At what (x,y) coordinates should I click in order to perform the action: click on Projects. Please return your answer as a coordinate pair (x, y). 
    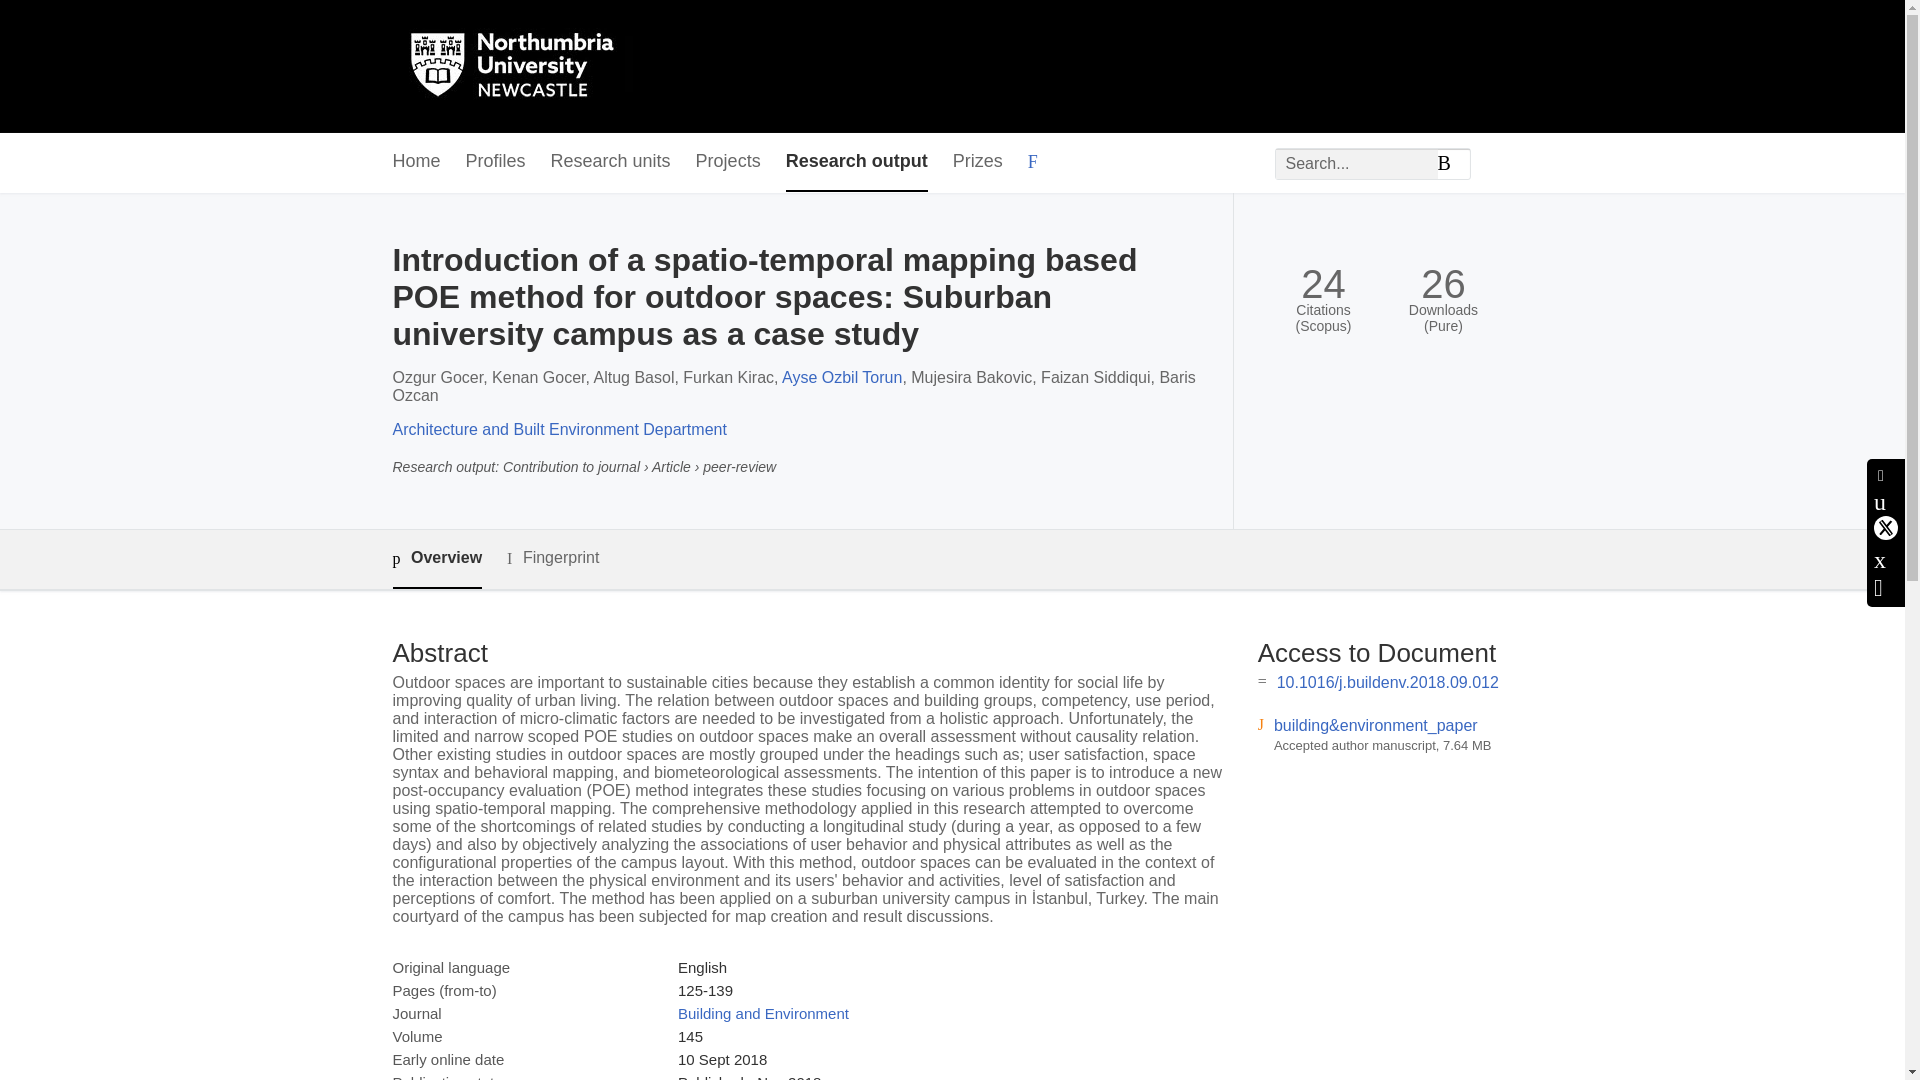
    Looking at the image, I should click on (728, 162).